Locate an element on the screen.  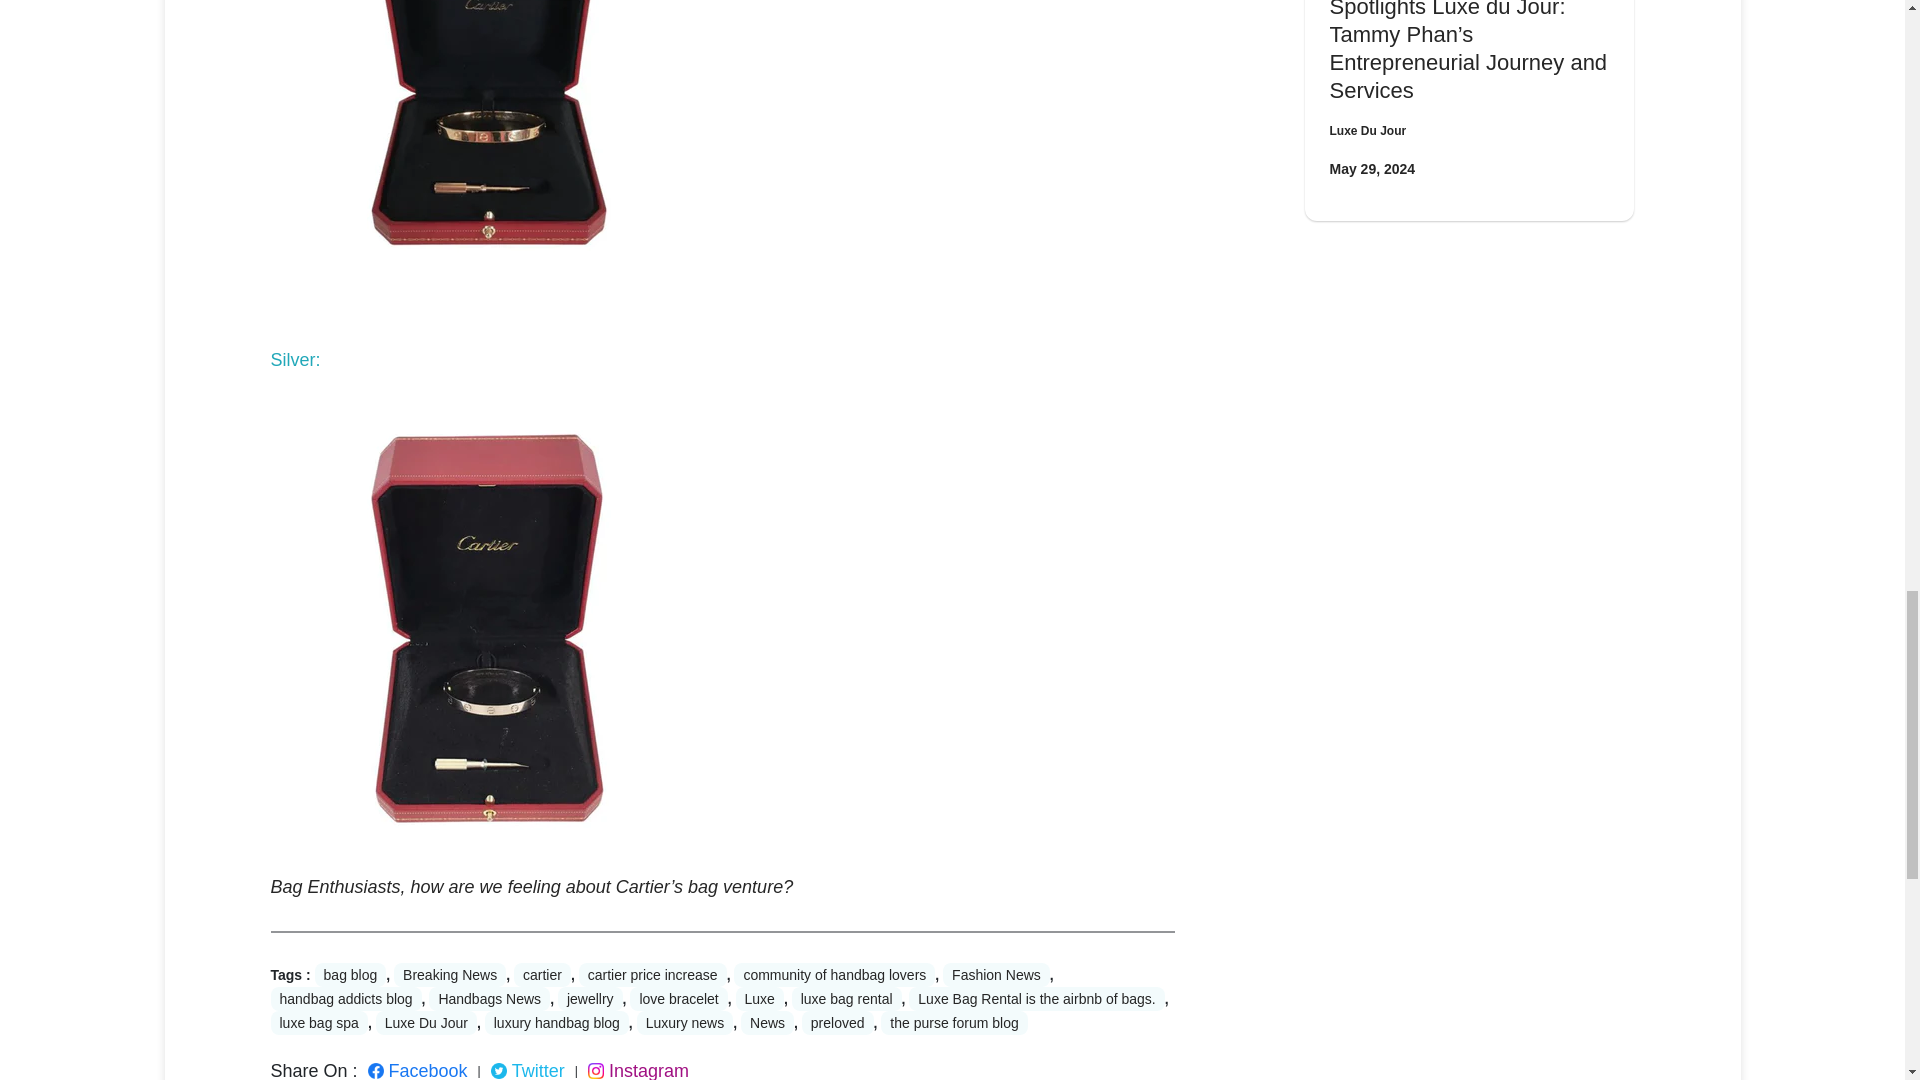
cartier is located at coordinates (542, 975).